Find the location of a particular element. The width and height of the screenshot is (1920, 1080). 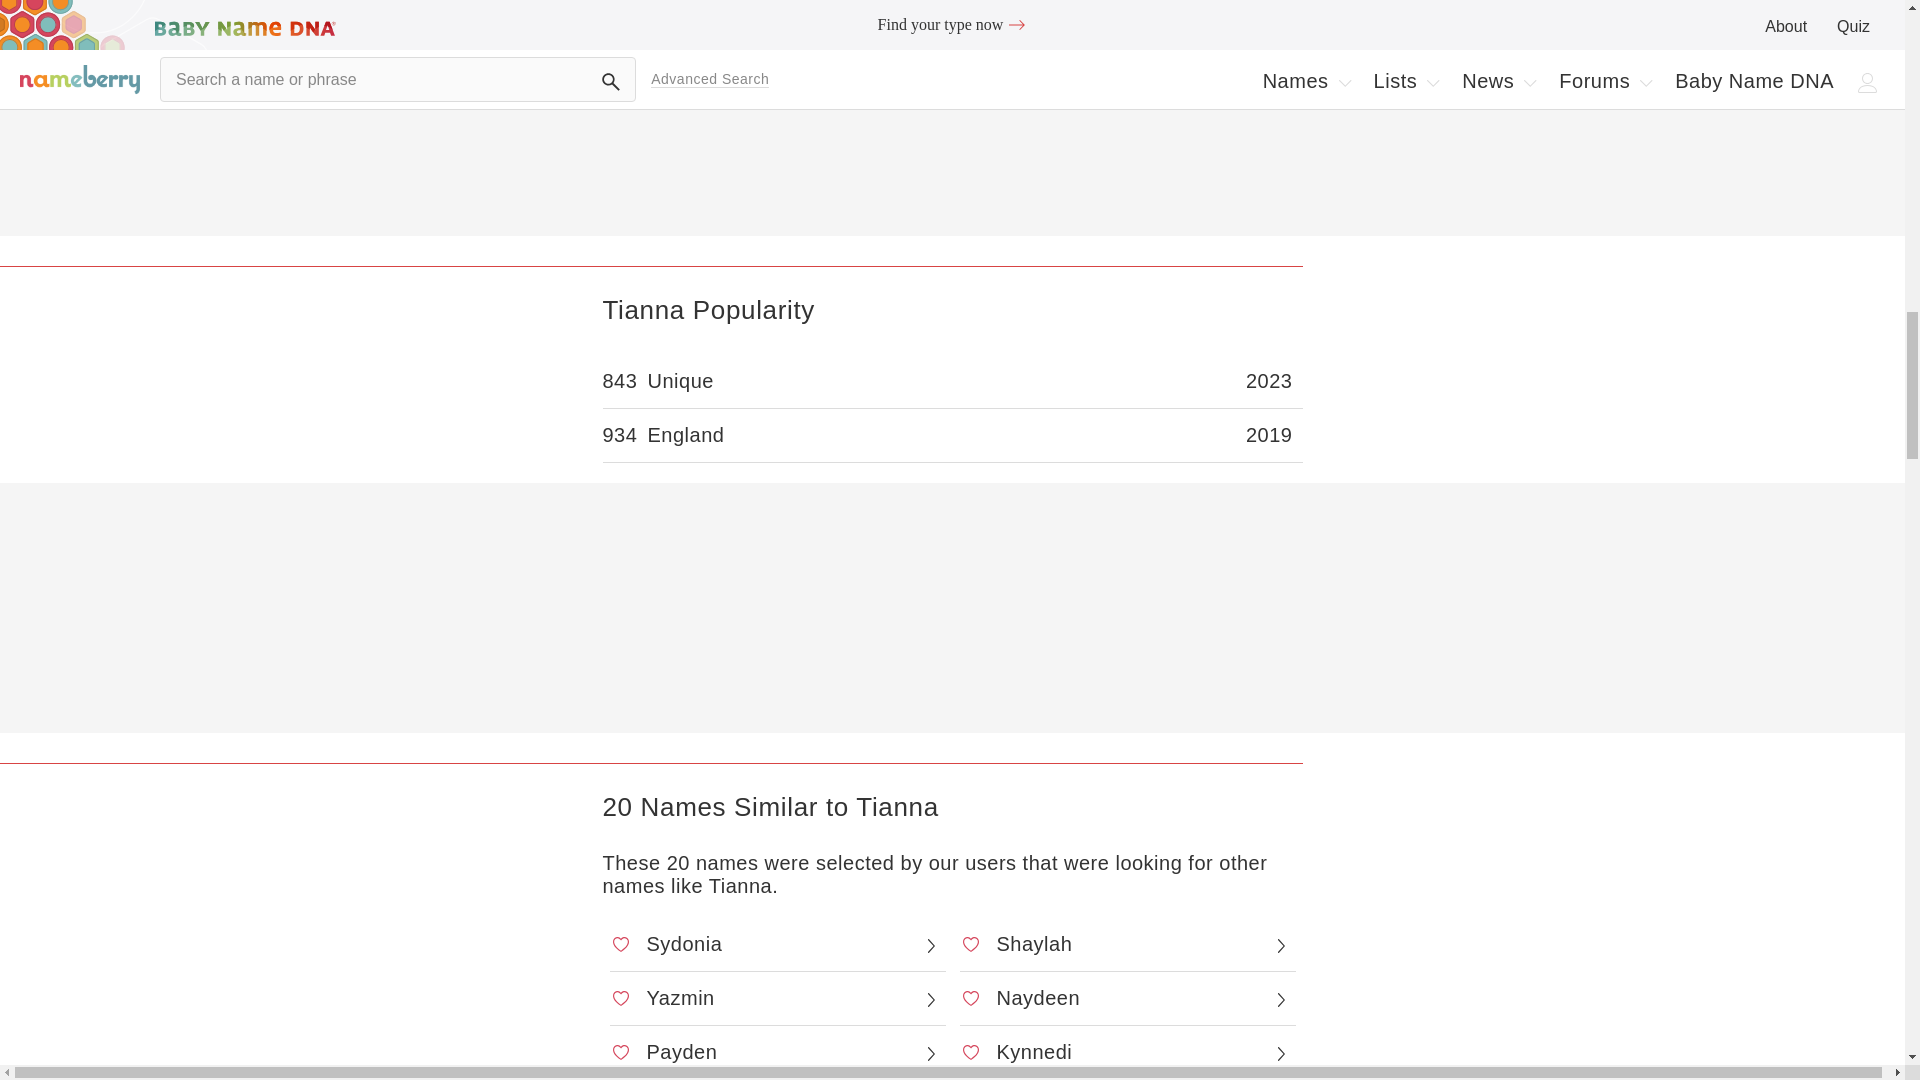

Chevron - Right is located at coordinates (930, 946).